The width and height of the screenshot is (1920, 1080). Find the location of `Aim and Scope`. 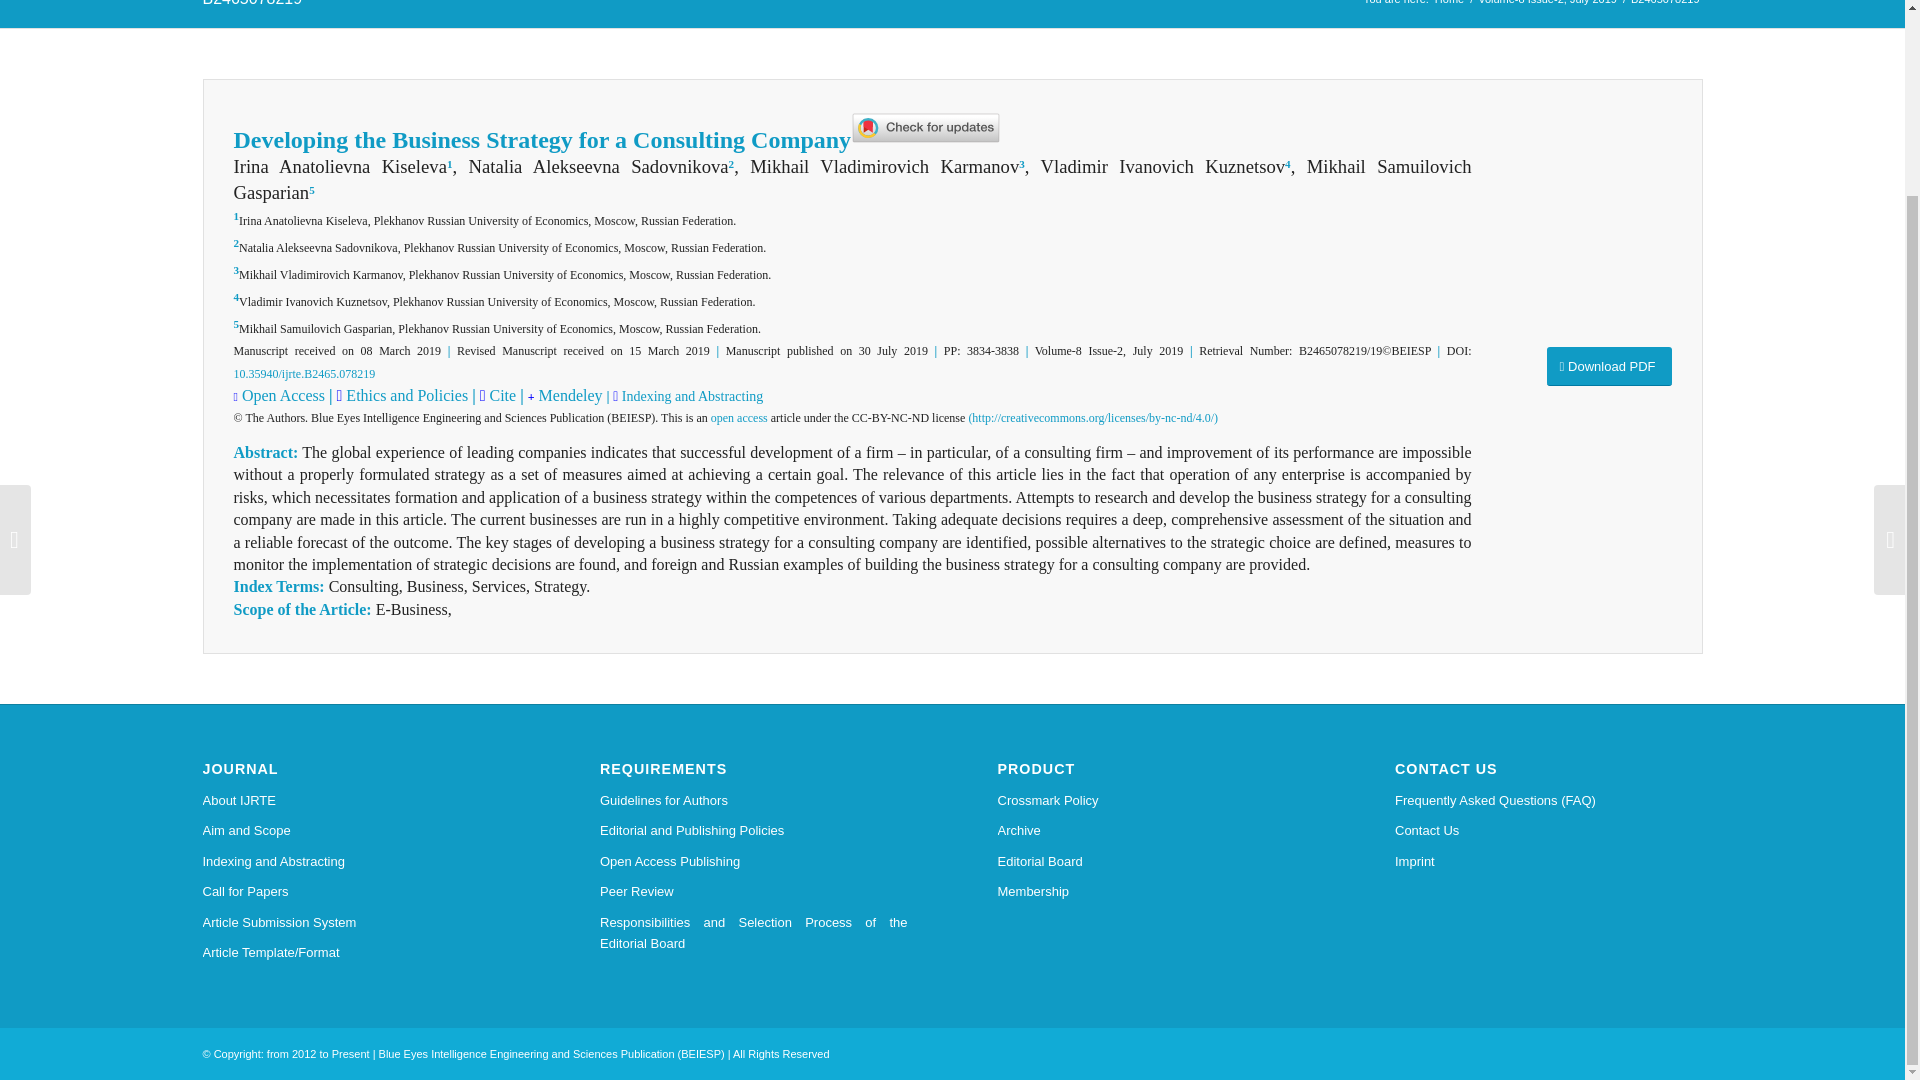

Aim and Scope is located at coordinates (356, 830).